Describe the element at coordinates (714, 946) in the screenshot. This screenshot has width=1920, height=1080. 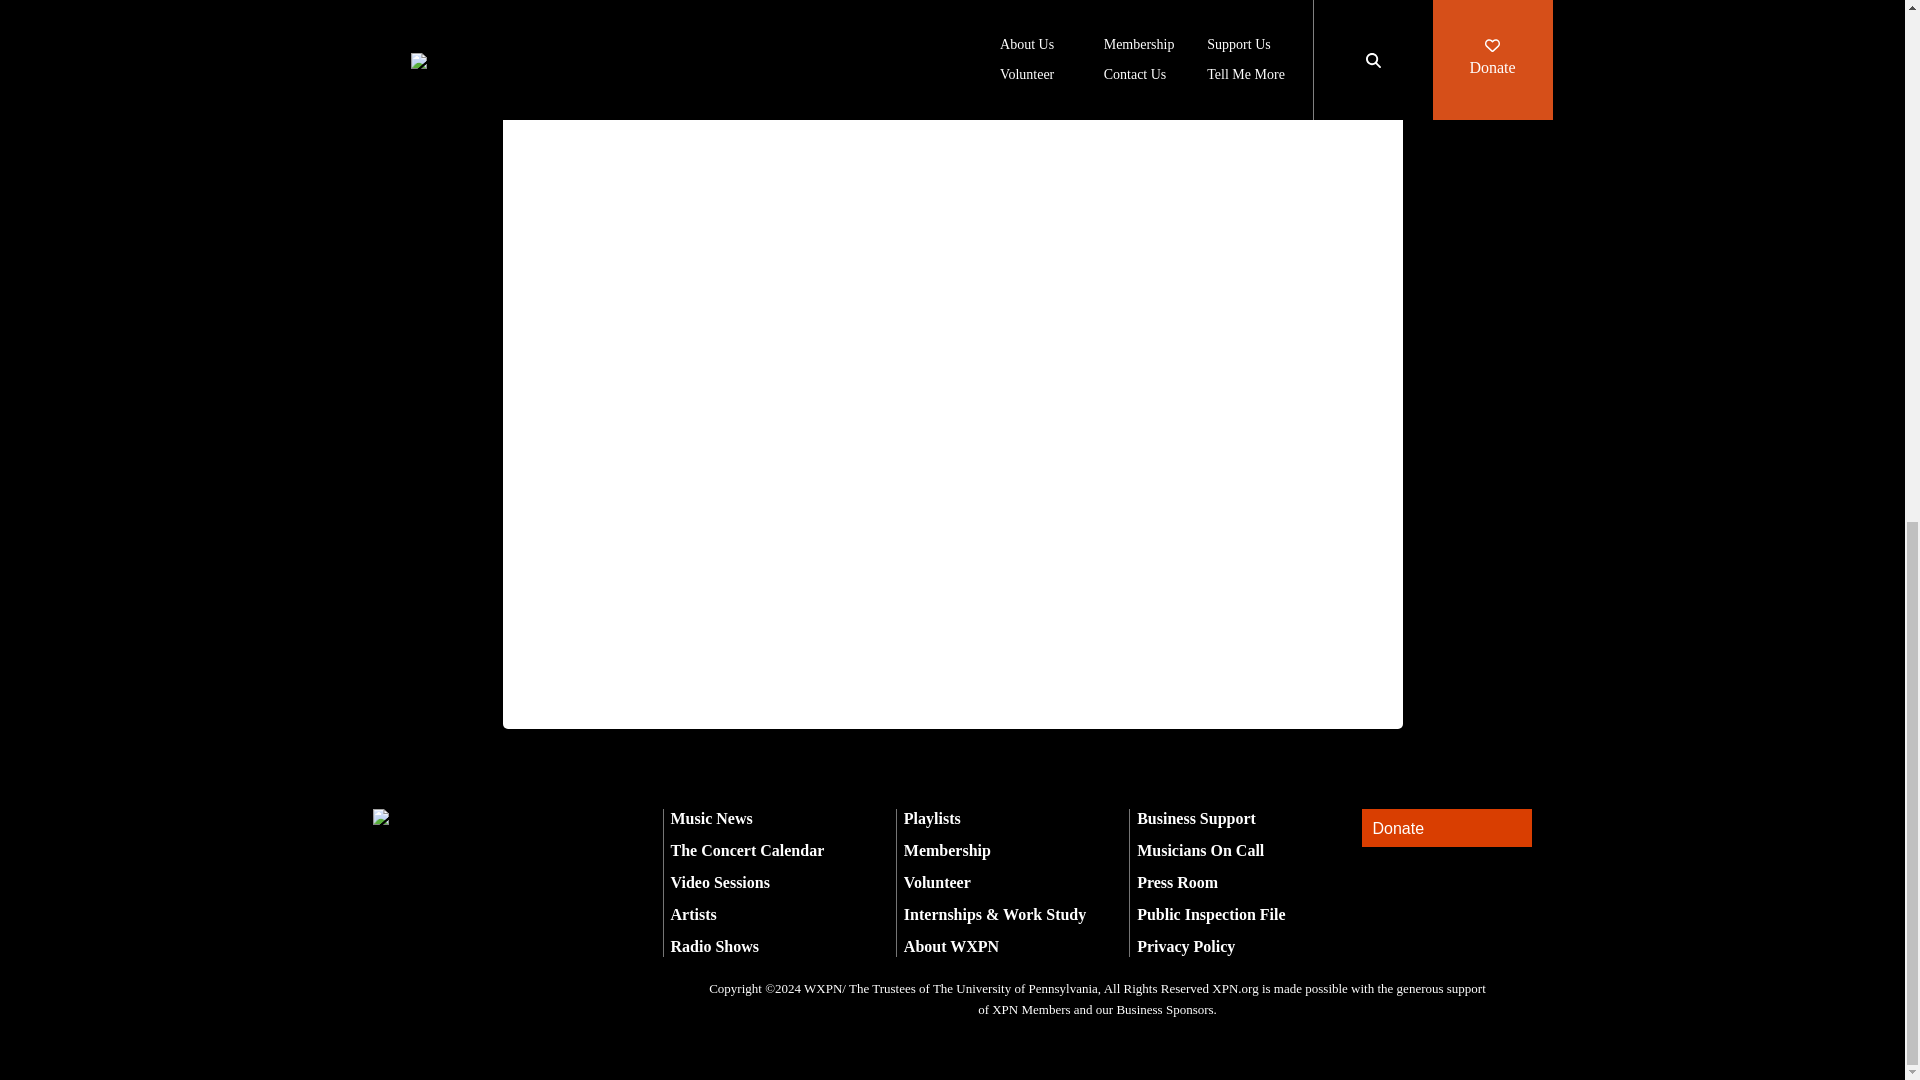
I see `Radio Shows` at that location.